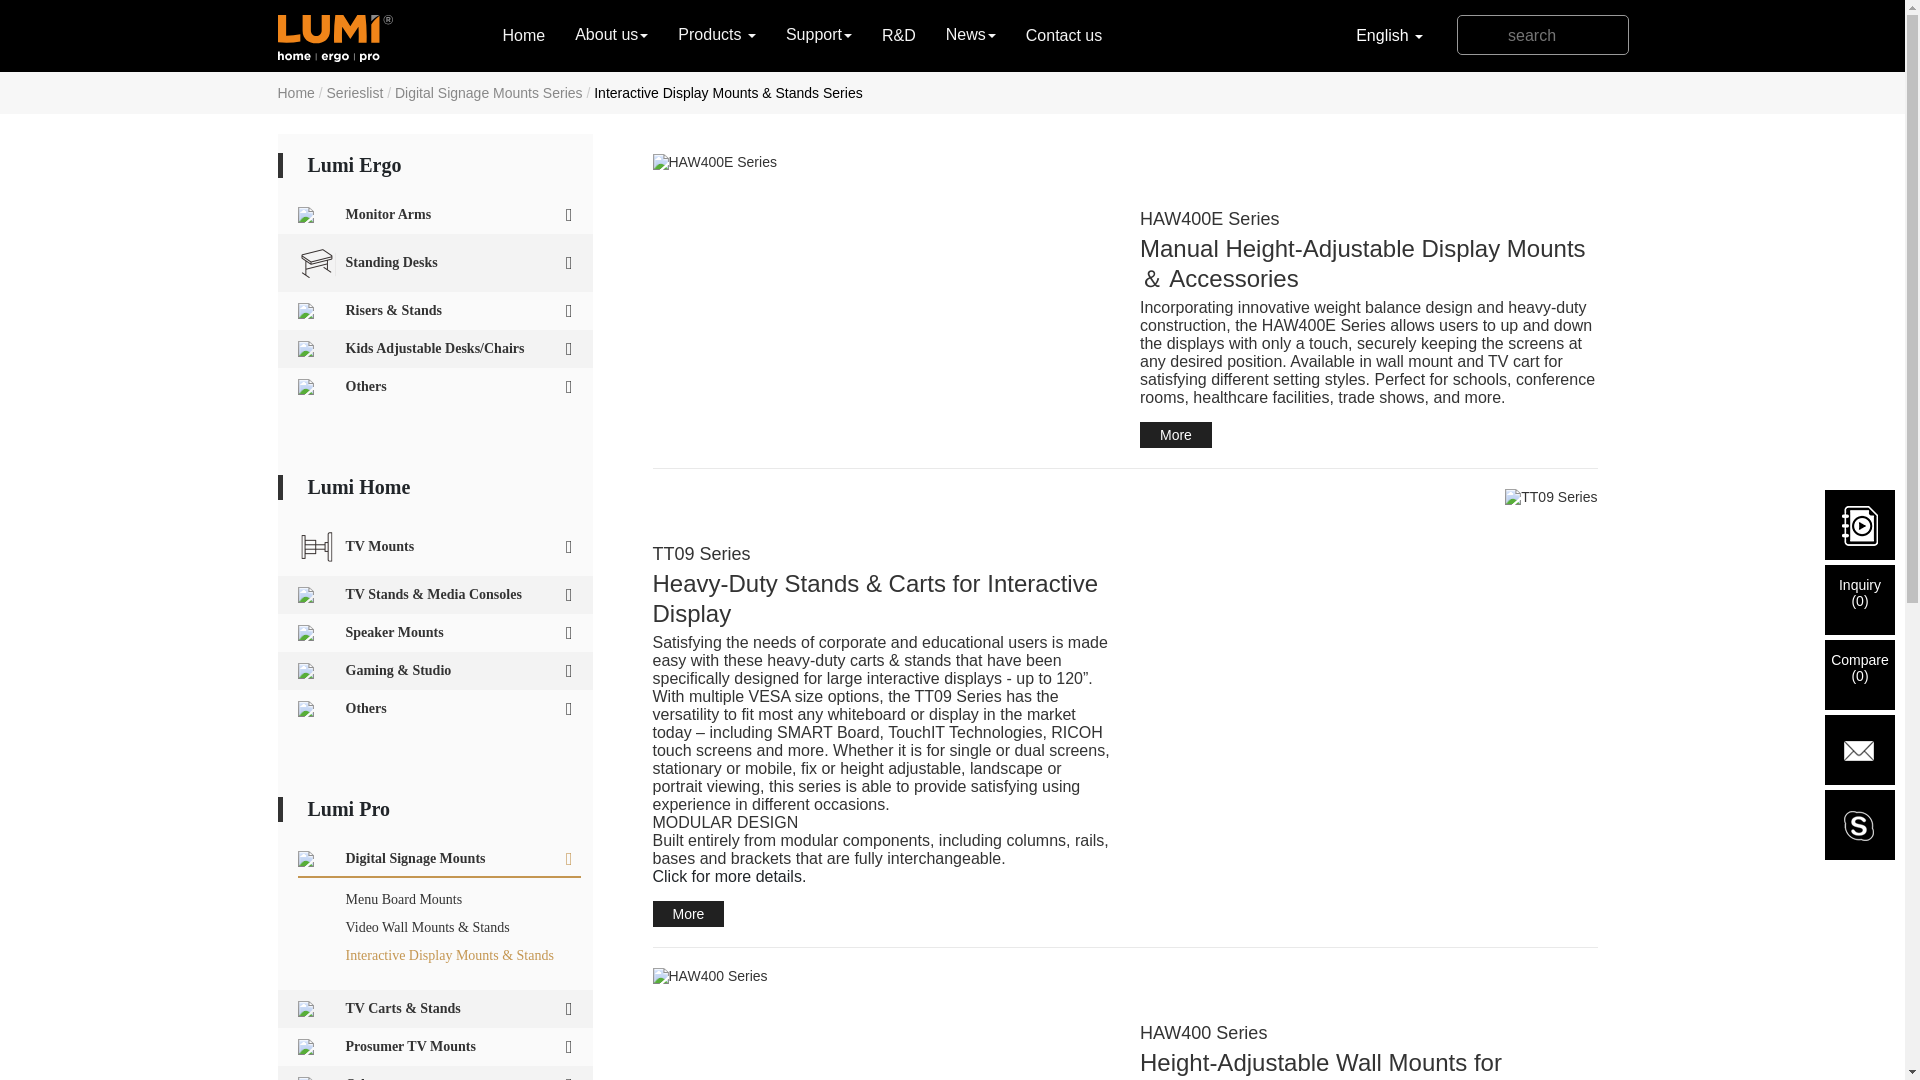 The image size is (1920, 1080). I want to click on TT09 Series, so click(1551, 497).